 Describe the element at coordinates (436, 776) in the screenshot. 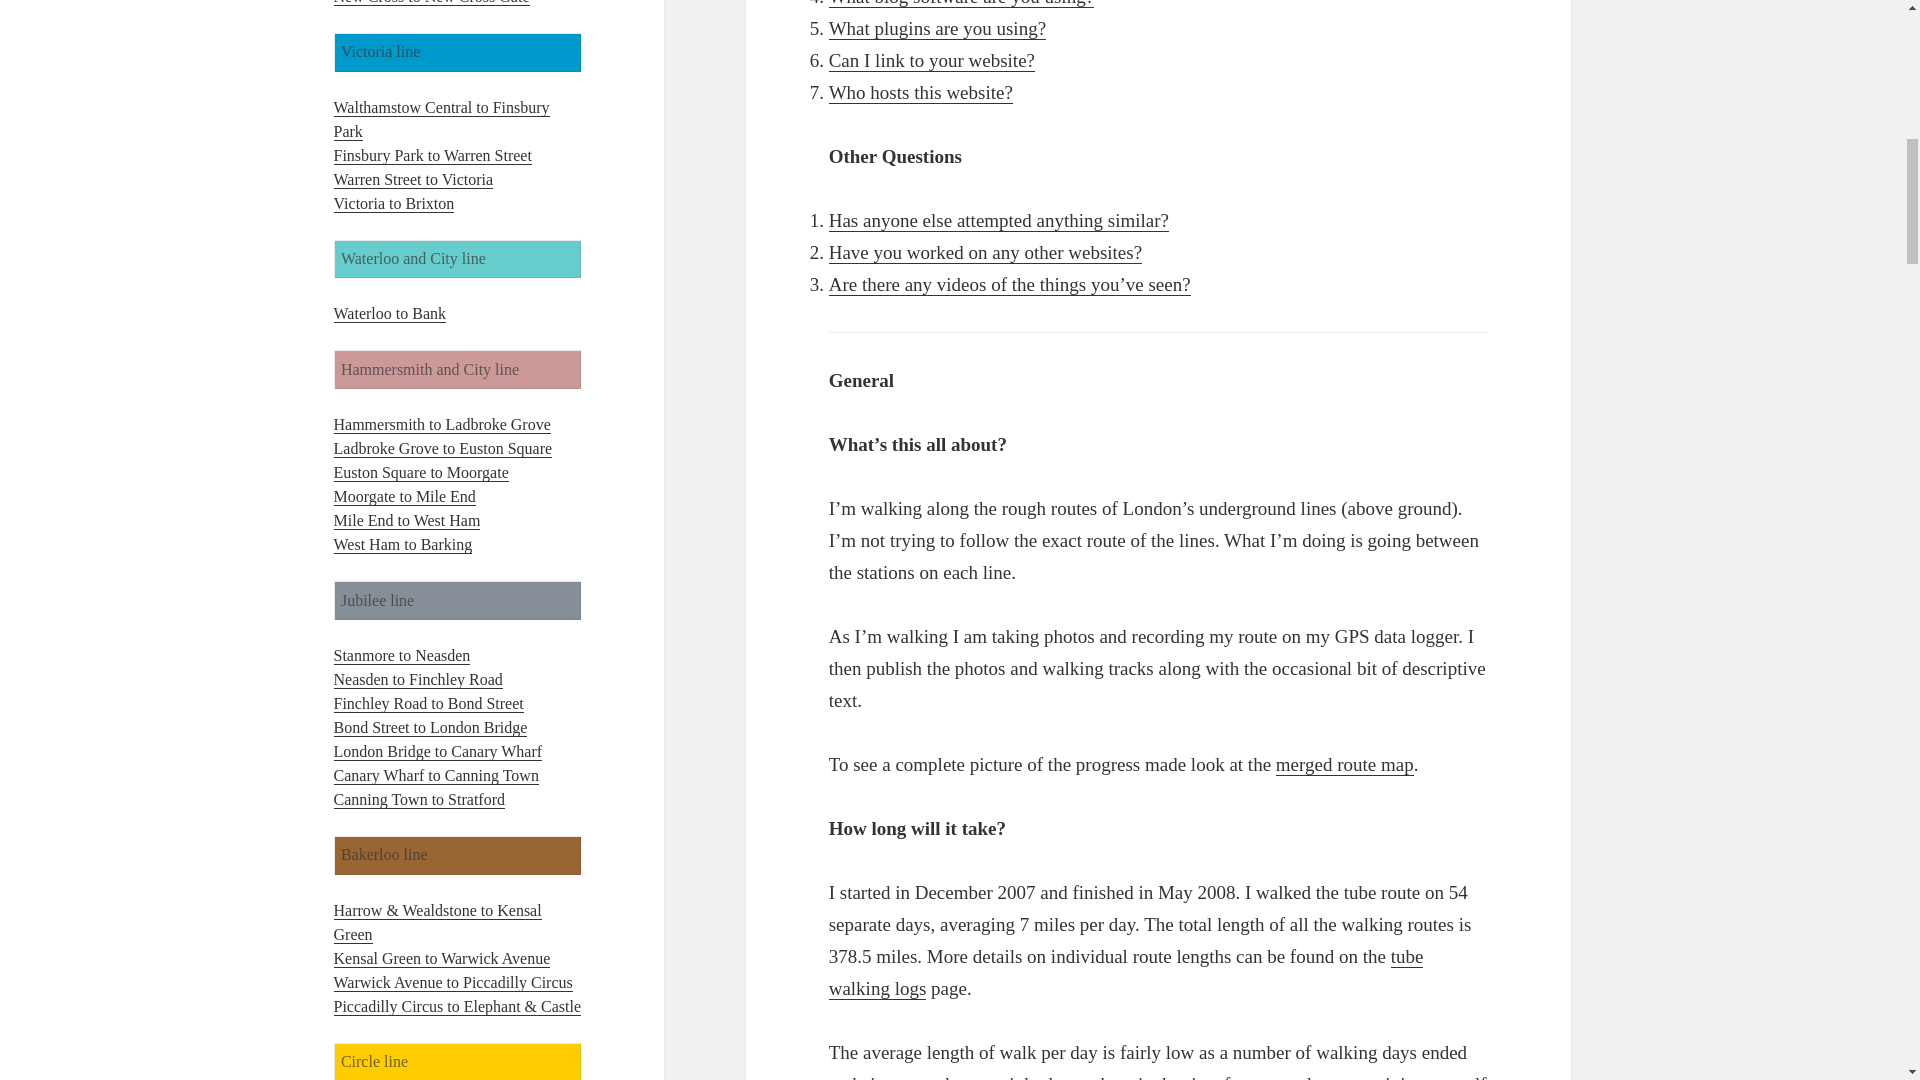

I see `Canary Wharf to Canning Town` at that location.